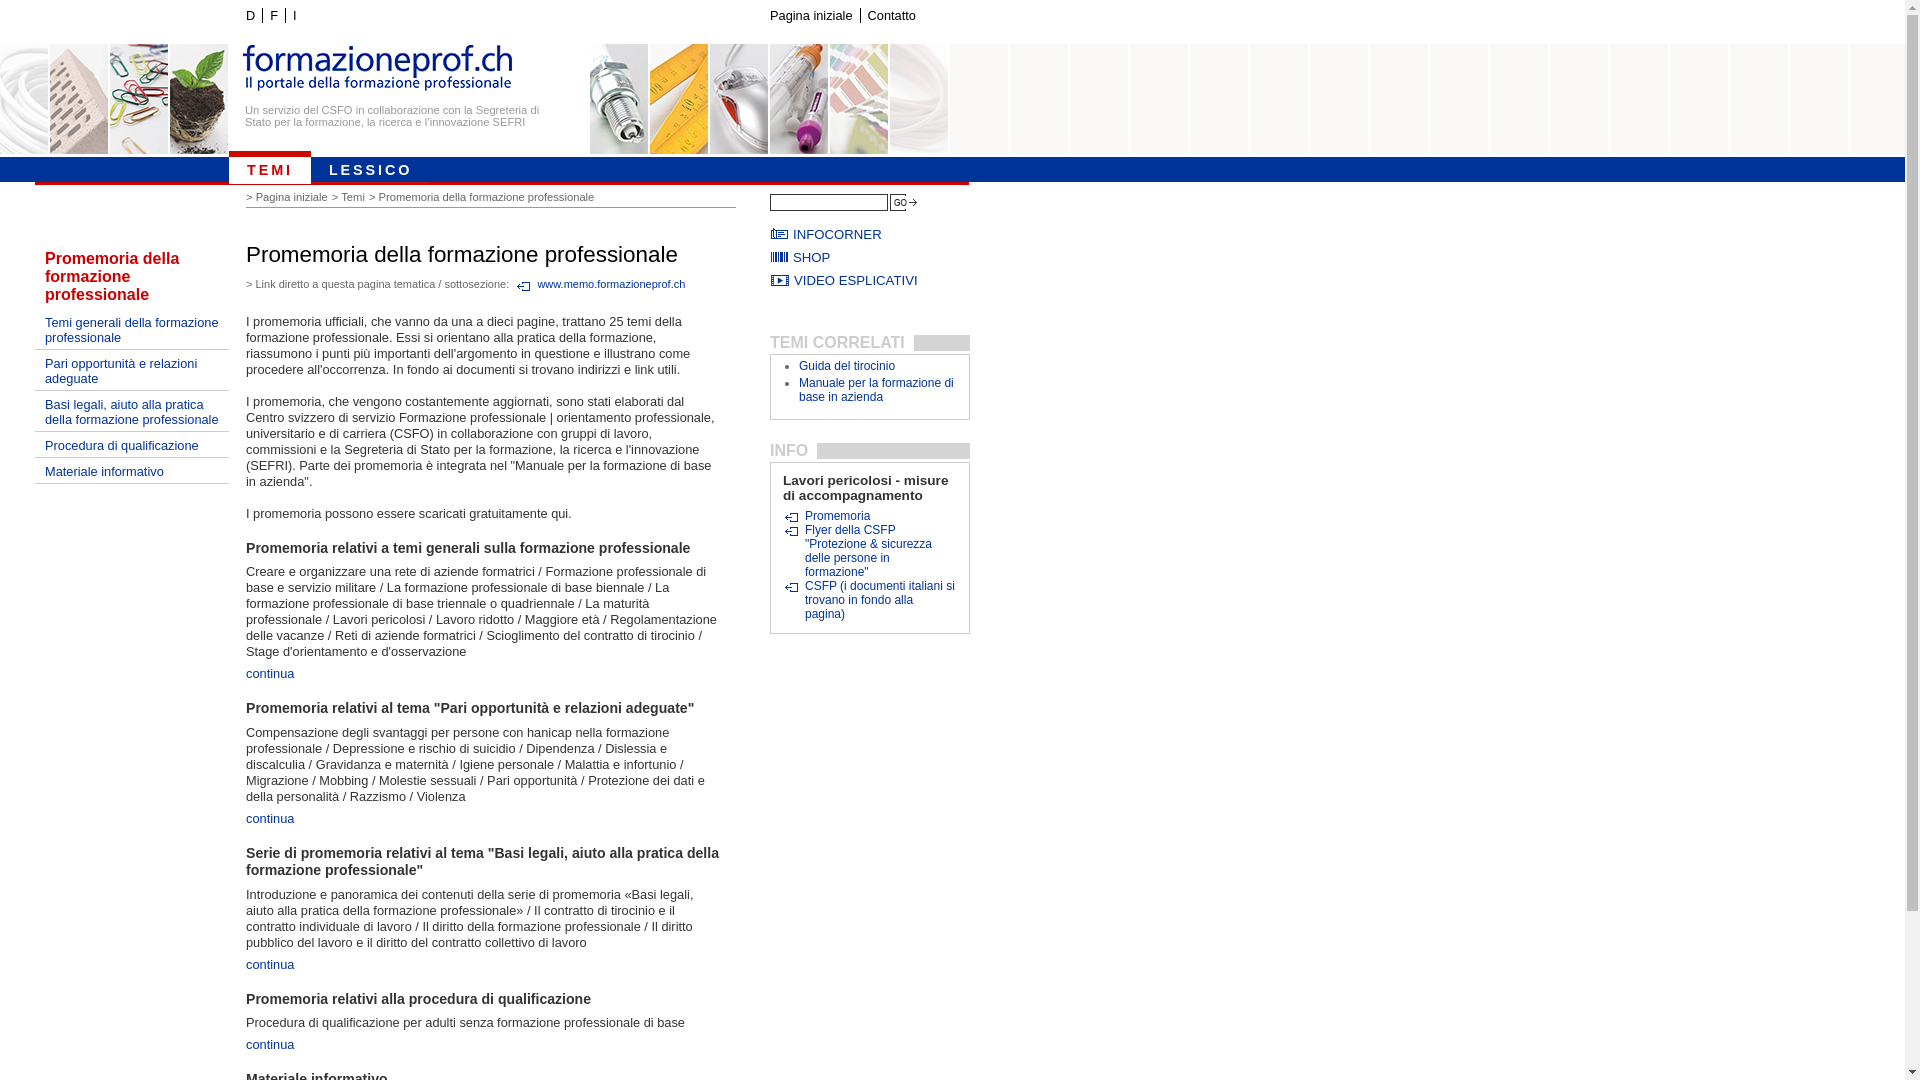 Image resolution: width=1920 pixels, height=1080 pixels. Describe the element at coordinates (870, 234) in the screenshot. I see `INFOCORNER` at that location.